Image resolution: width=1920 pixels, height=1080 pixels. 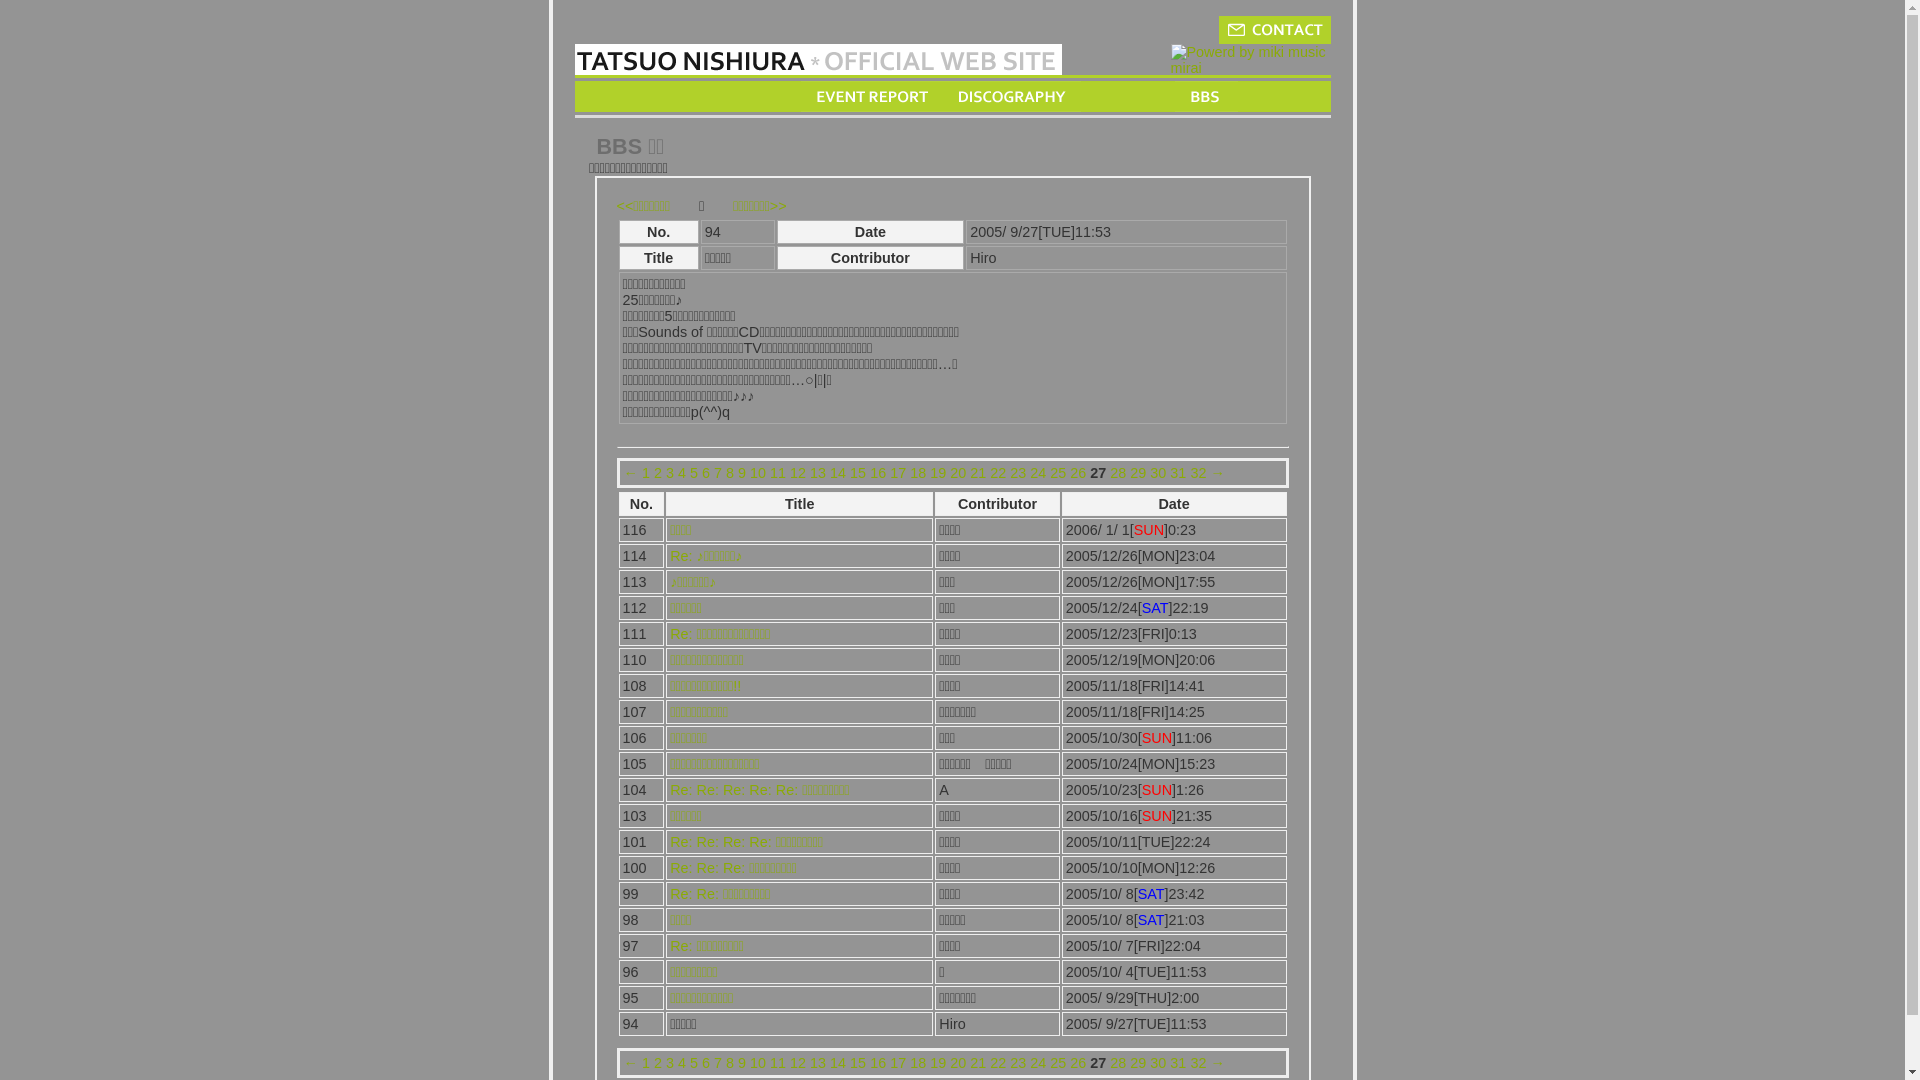 I want to click on 29, so click(x=1138, y=1063).